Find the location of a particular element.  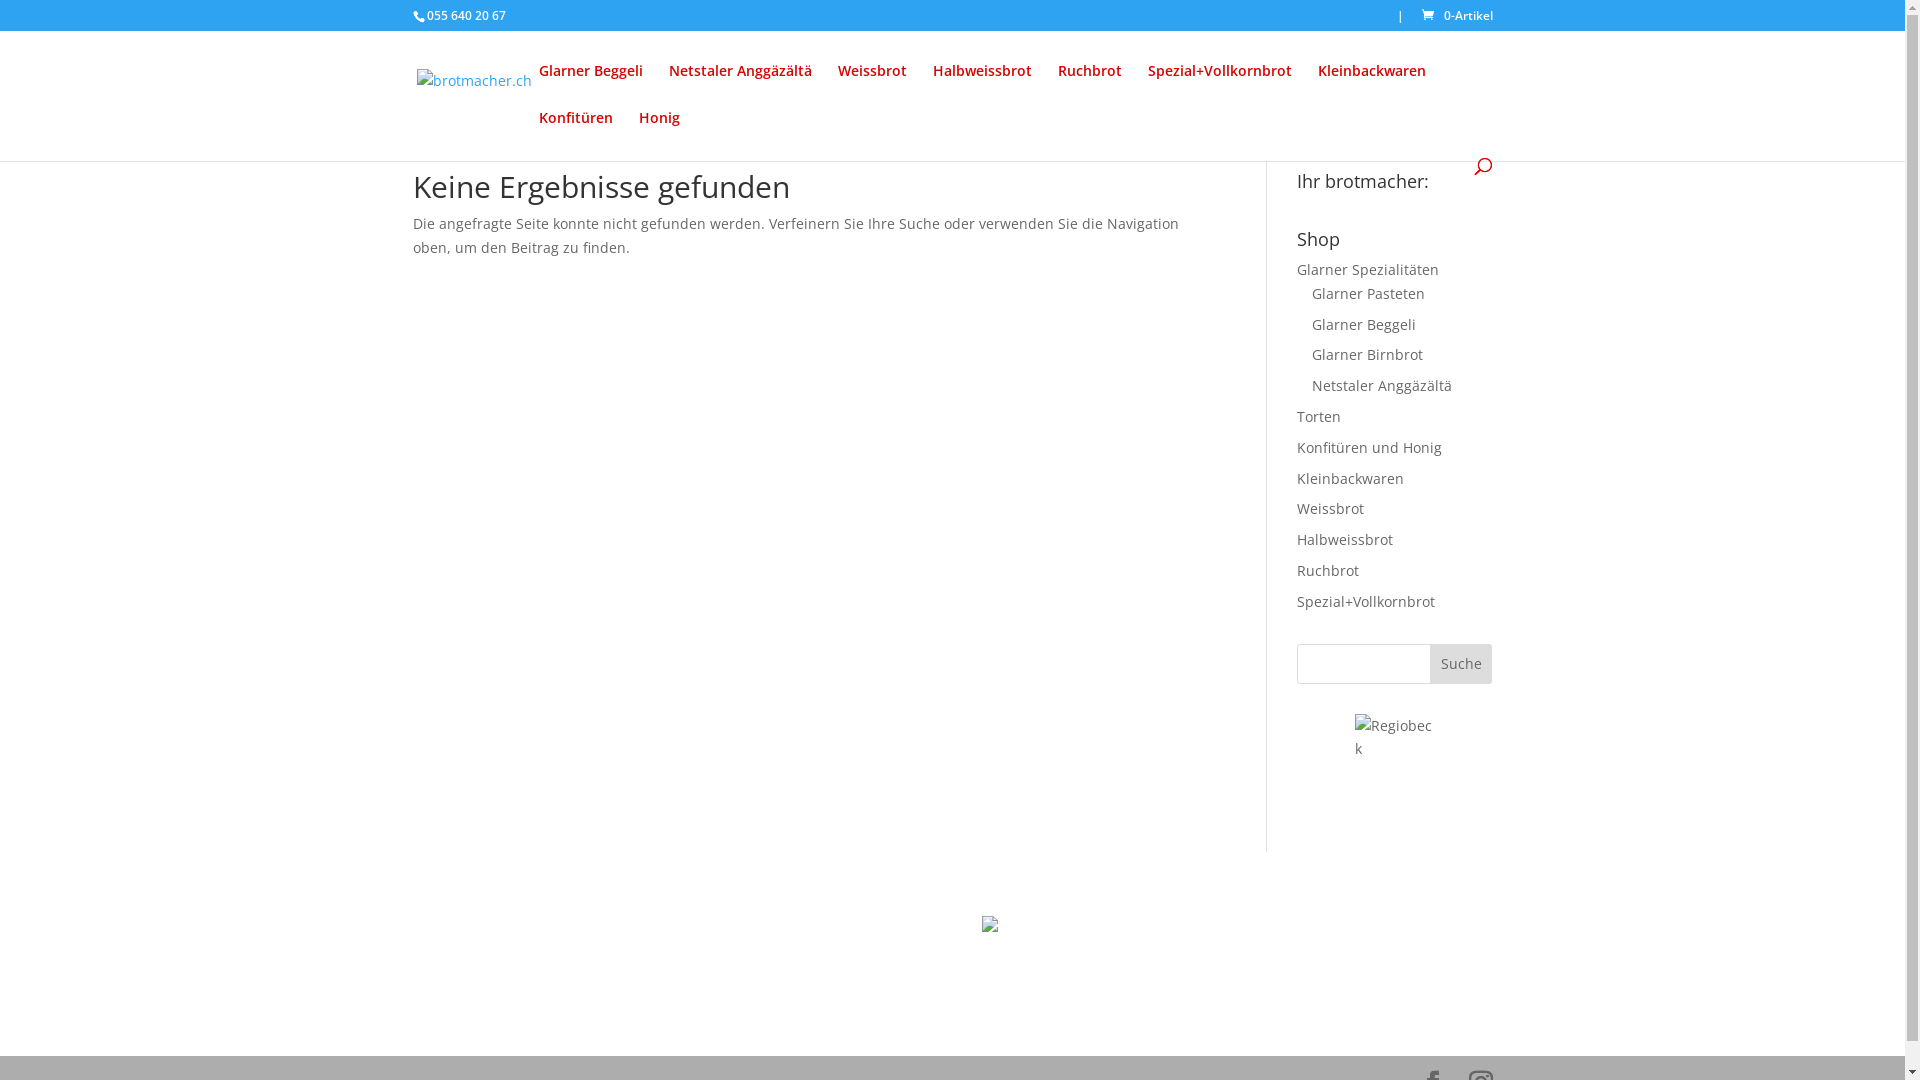

Halbweissbrot is located at coordinates (982, 88).